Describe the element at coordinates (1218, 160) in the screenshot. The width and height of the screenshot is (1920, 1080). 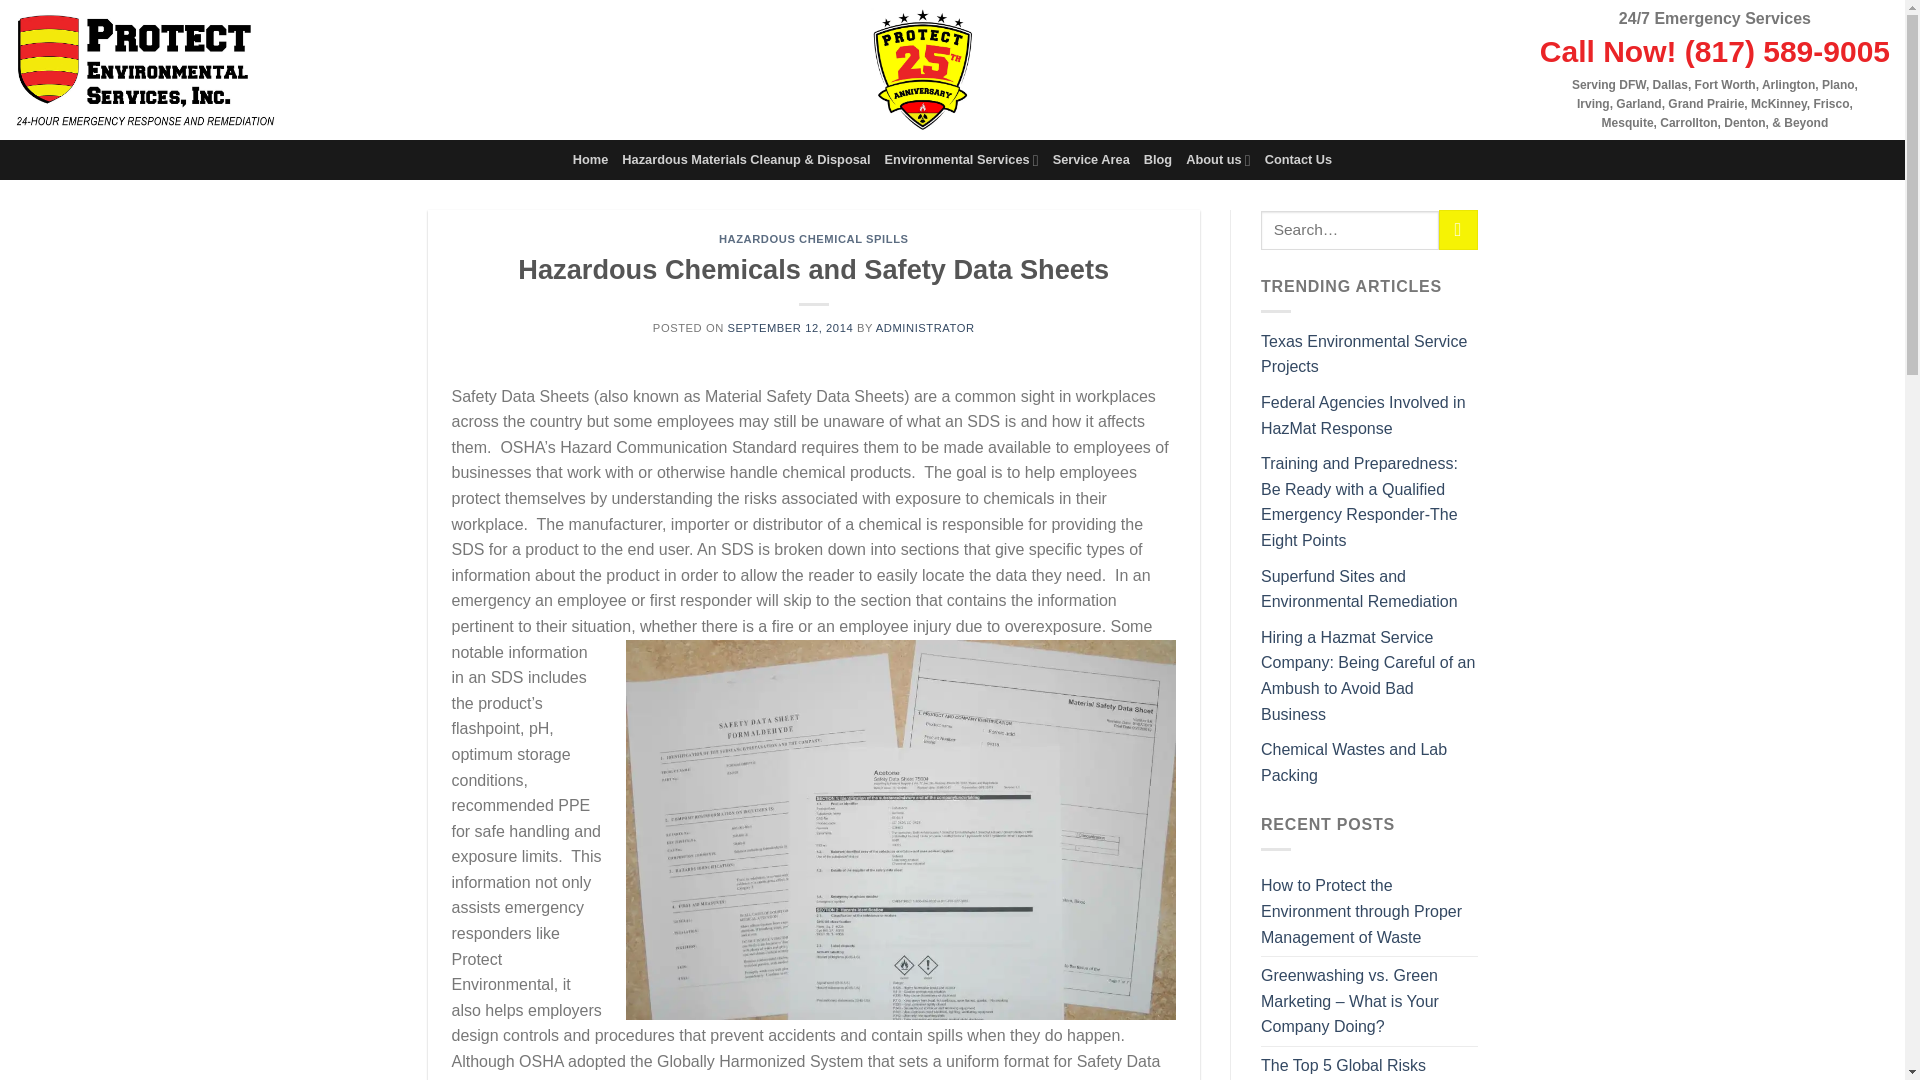
I see `About us` at that location.